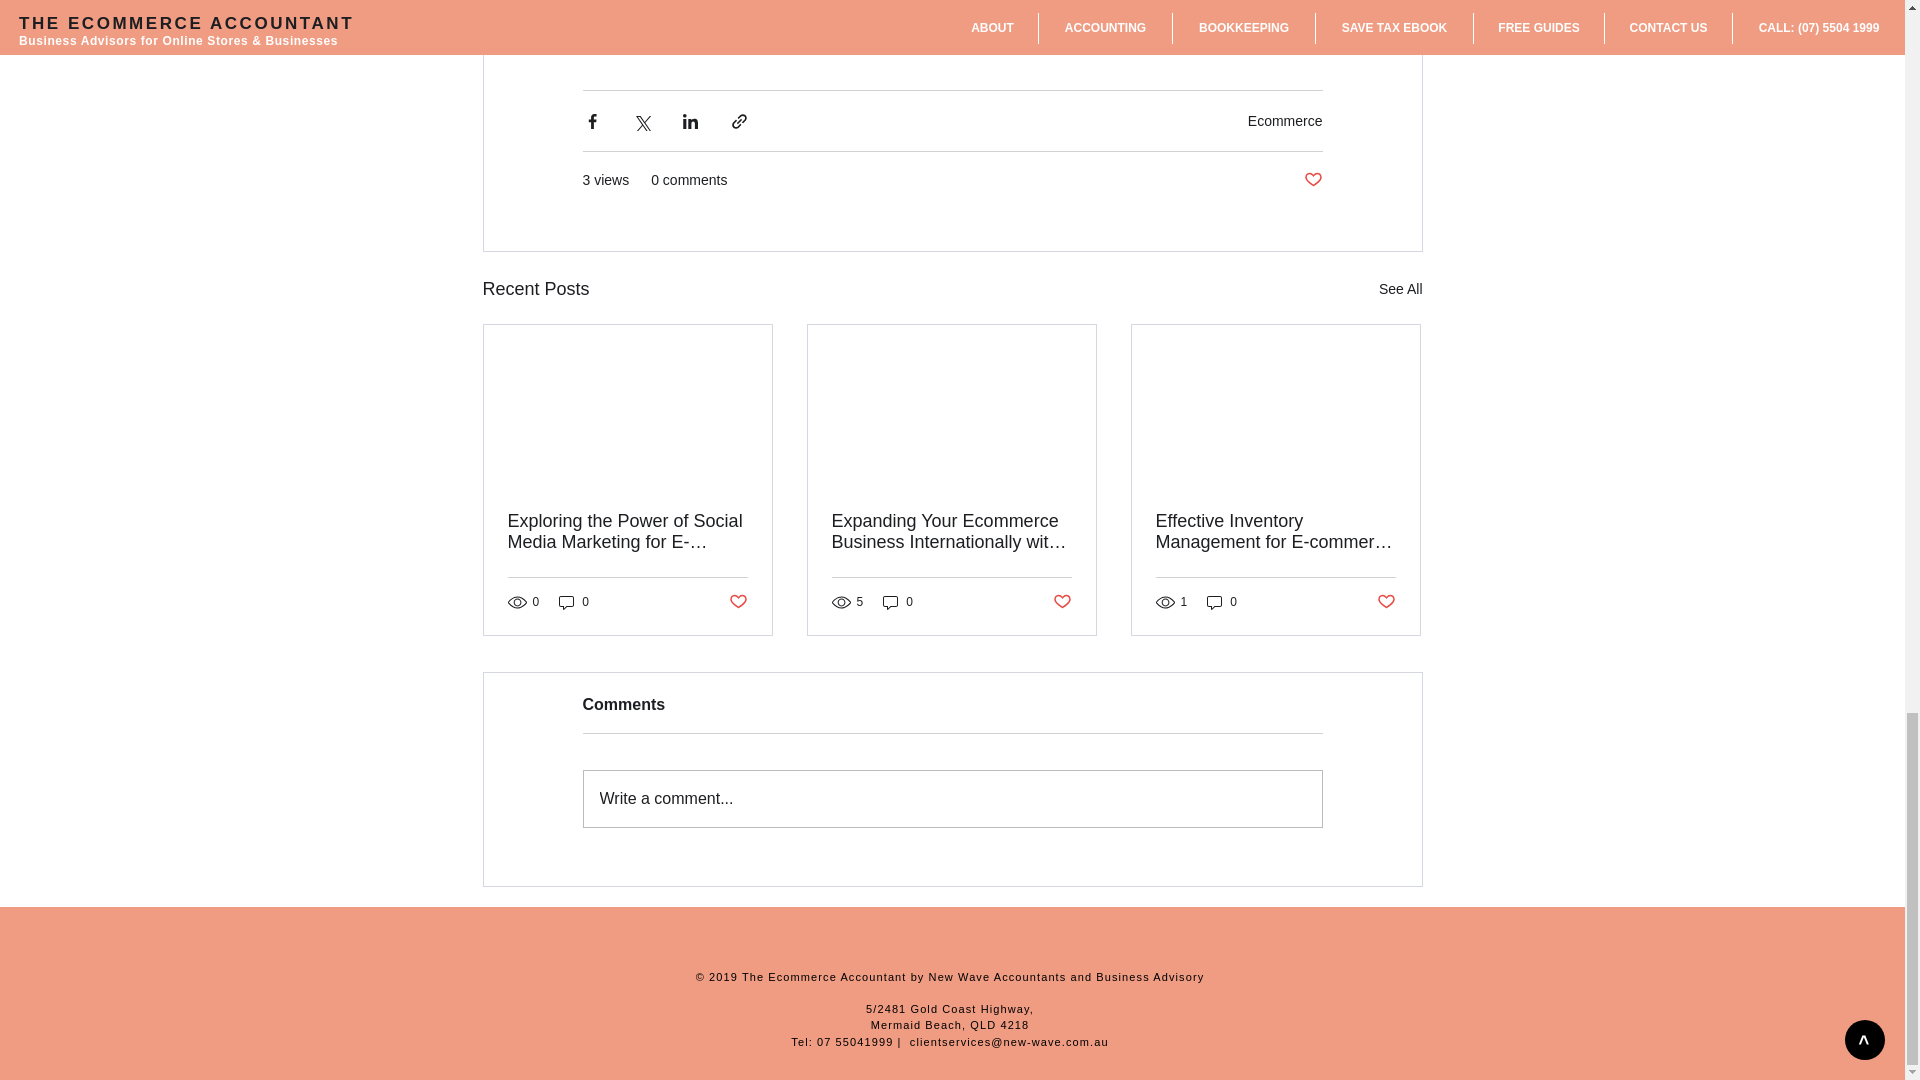 The width and height of the screenshot is (1920, 1080). Describe the element at coordinates (944, 4) in the screenshot. I see `accountants for e-commerce businesses` at that location.